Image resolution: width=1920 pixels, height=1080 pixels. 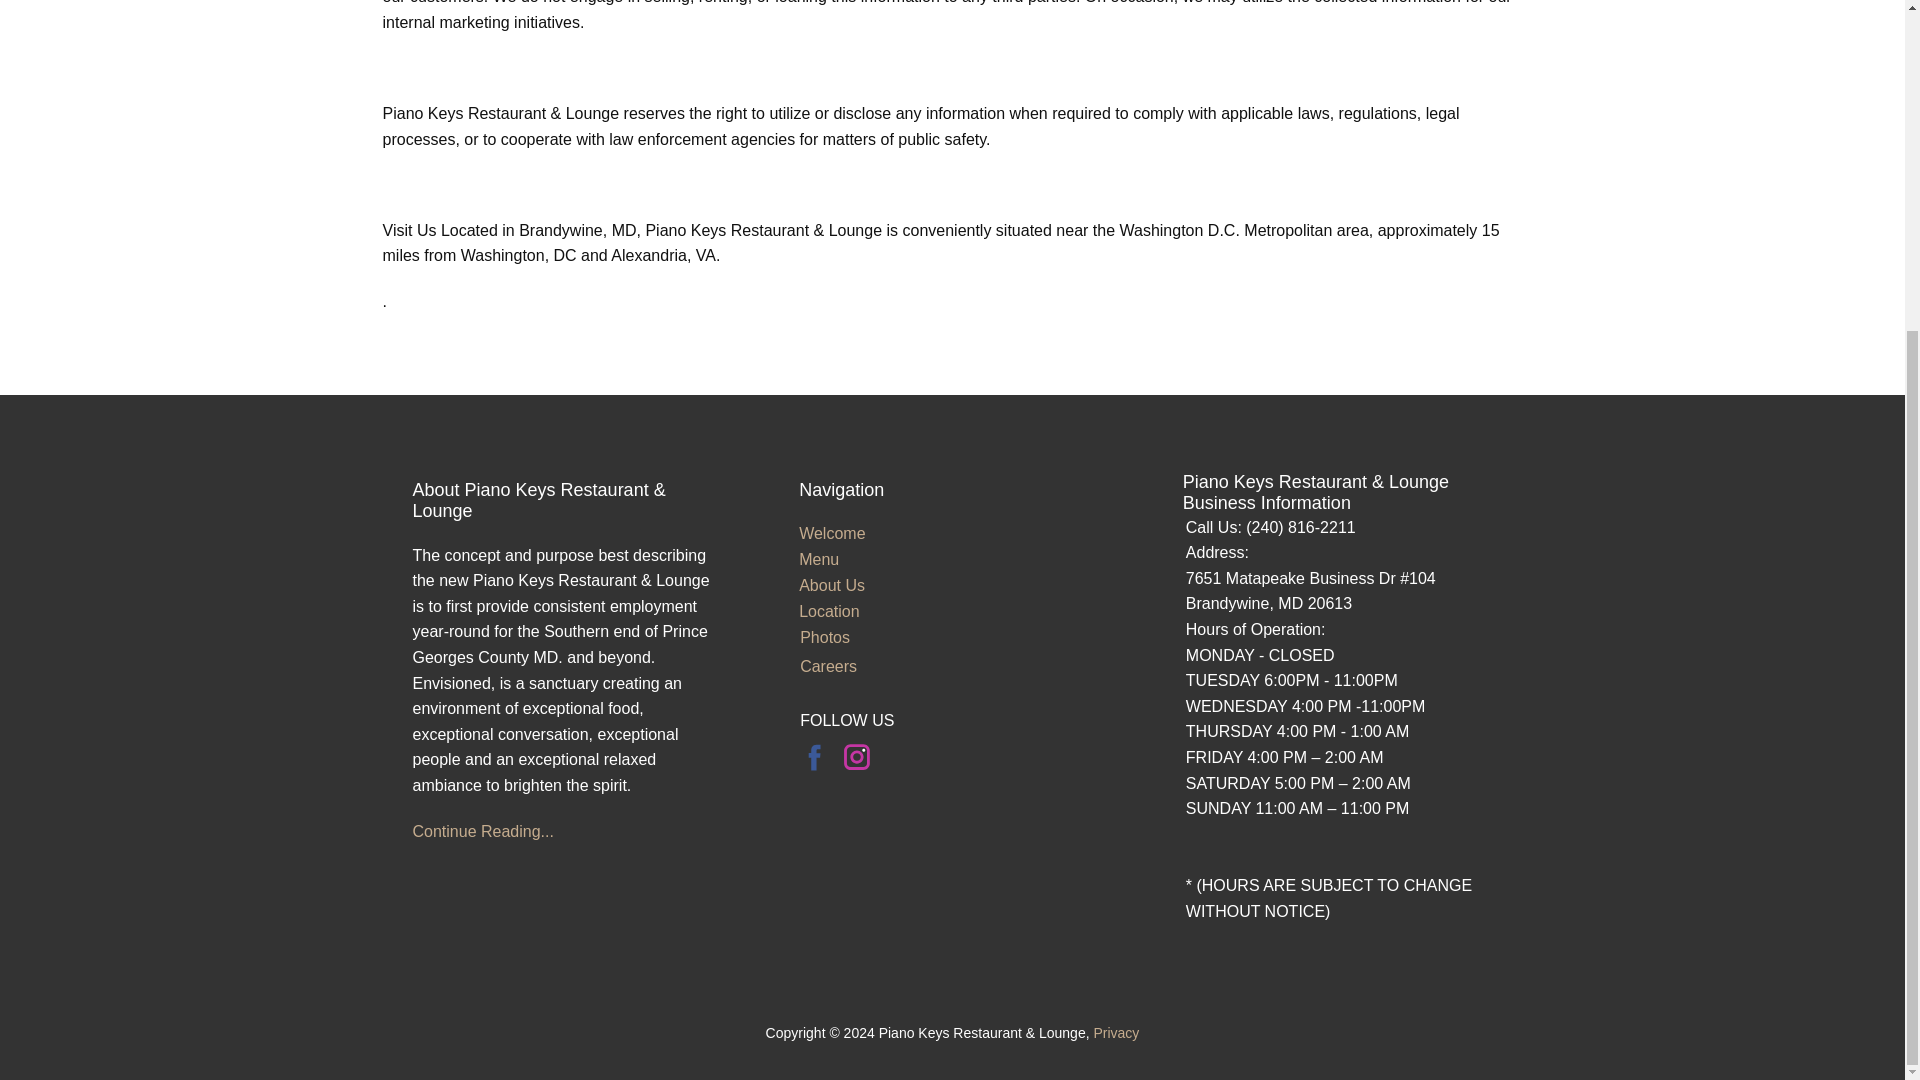 I want to click on instagram, so click(x=856, y=756).